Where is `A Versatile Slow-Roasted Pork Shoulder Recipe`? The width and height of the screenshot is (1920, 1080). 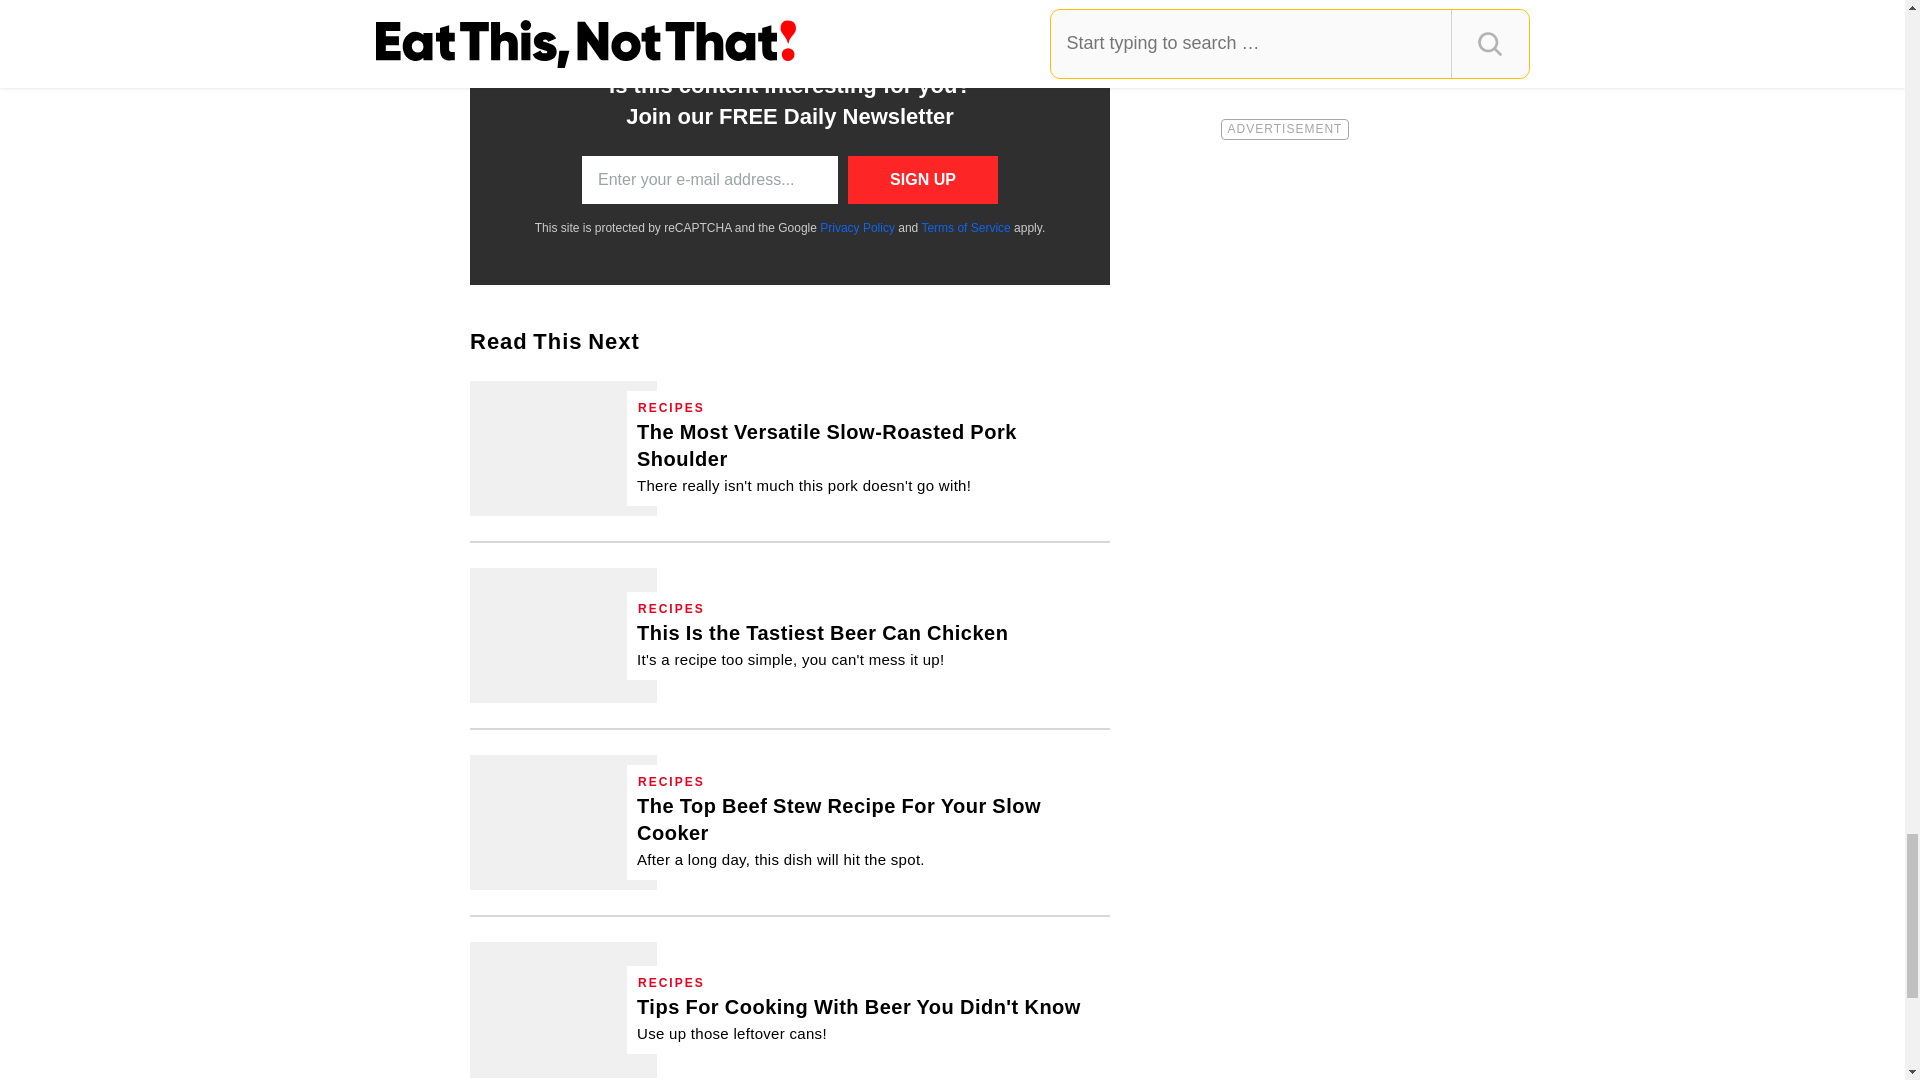 A Versatile Slow-Roasted Pork Shoulder Recipe is located at coordinates (868, 457).